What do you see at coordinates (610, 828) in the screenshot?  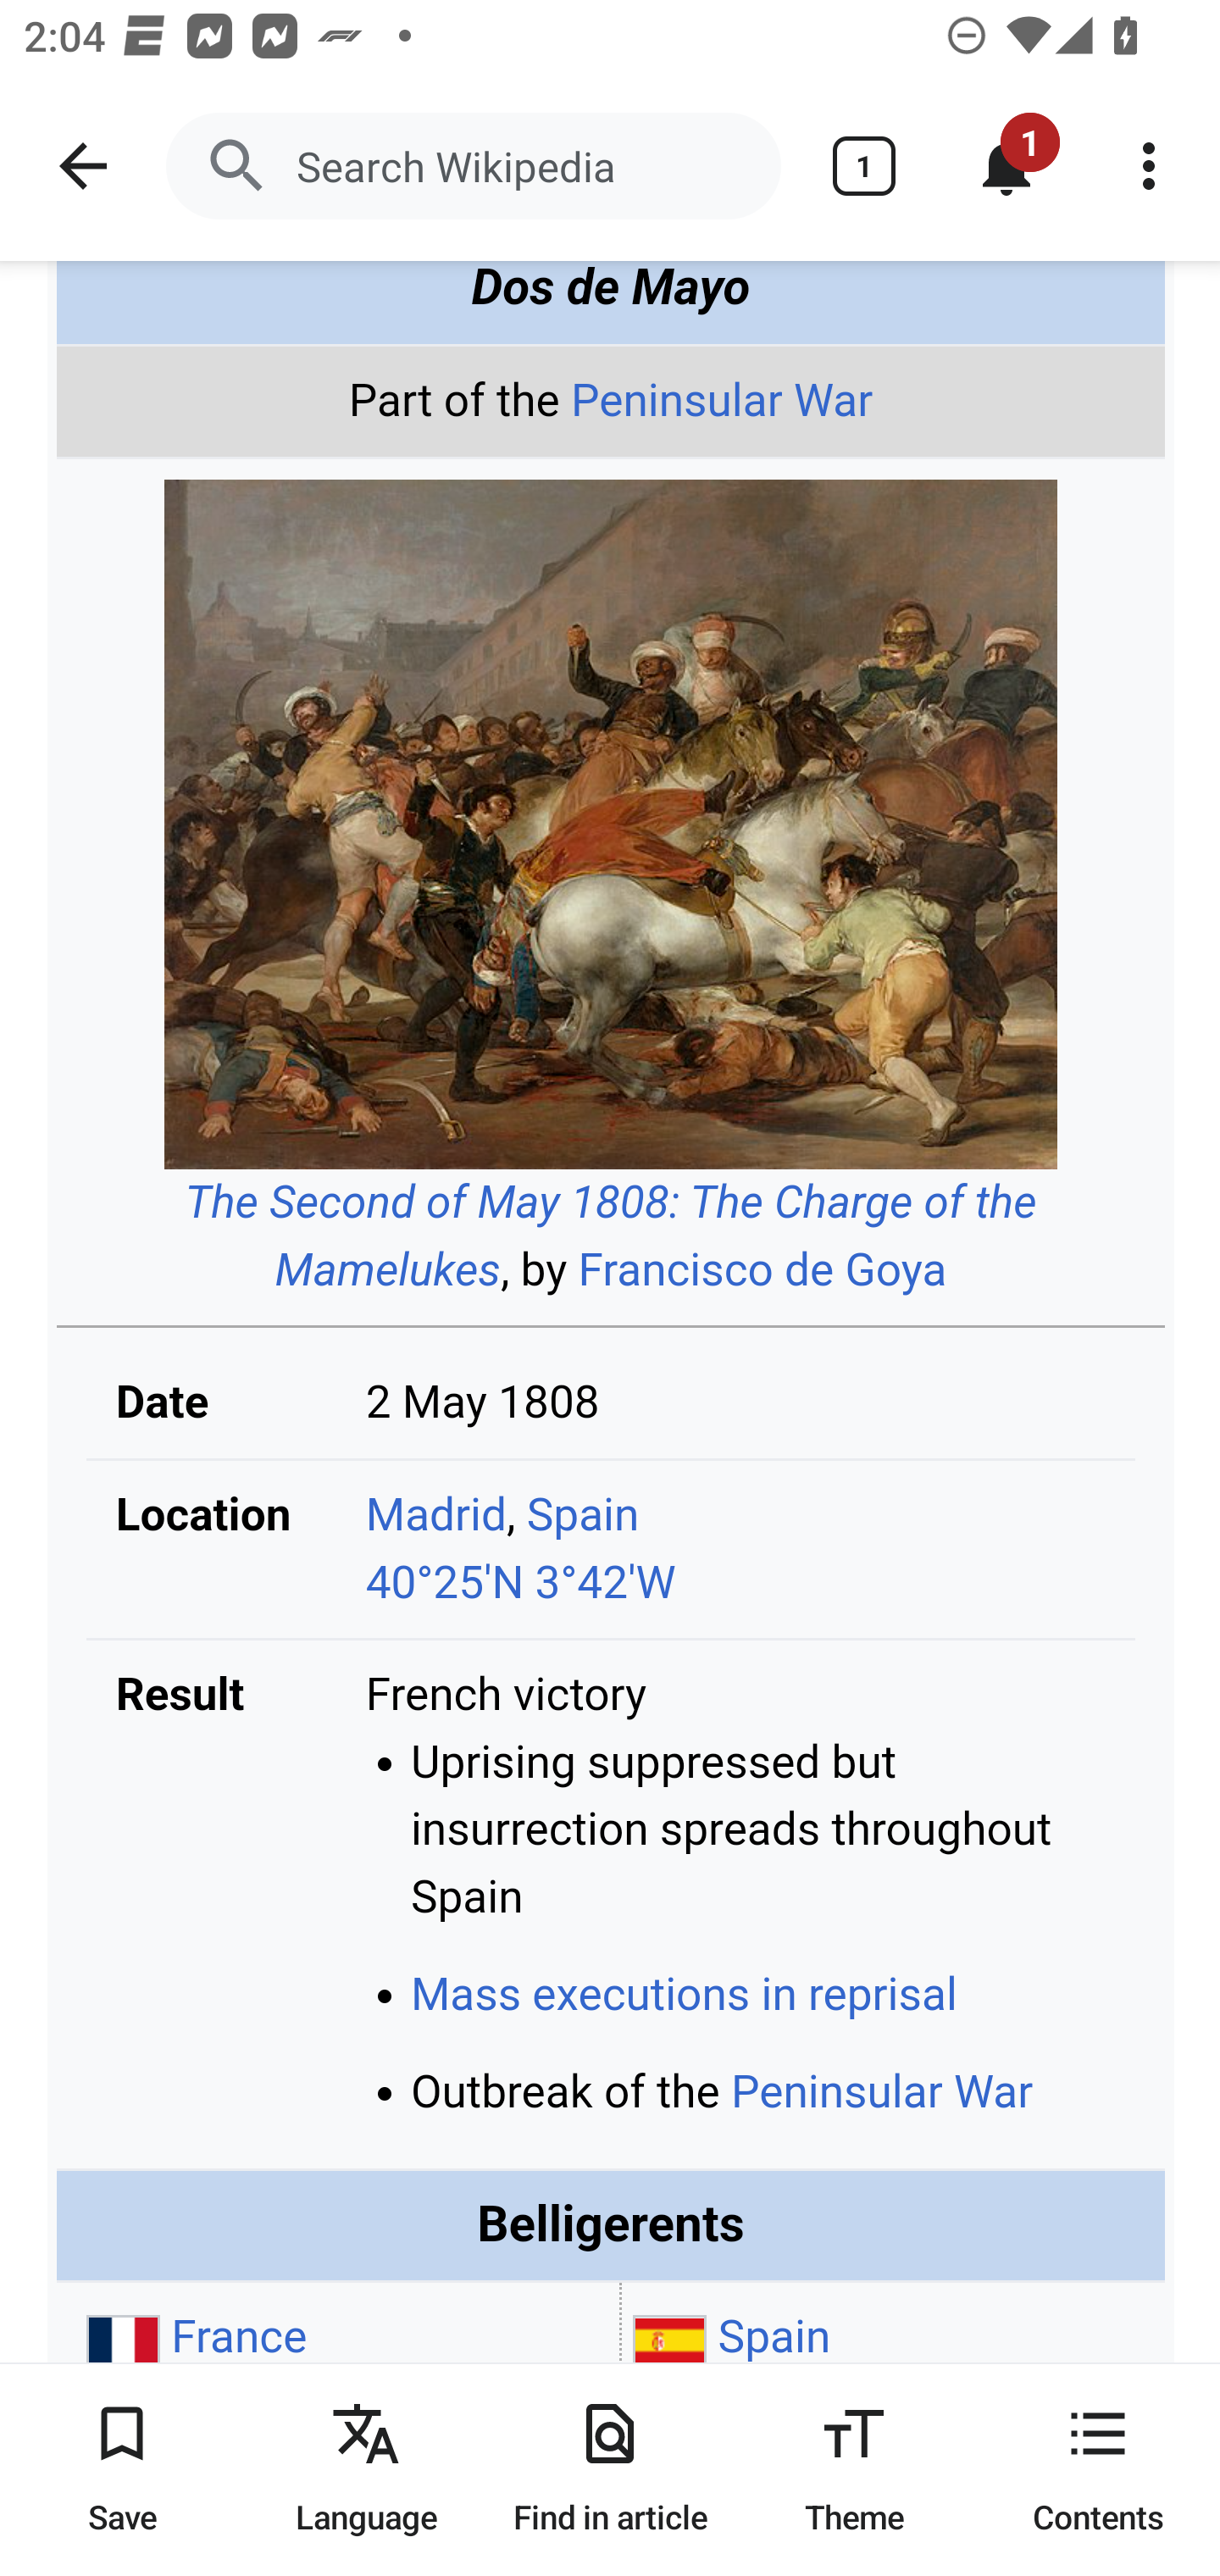 I see `602px-El_dos_de_mayo_de_1808_en_Madrid` at bounding box center [610, 828].